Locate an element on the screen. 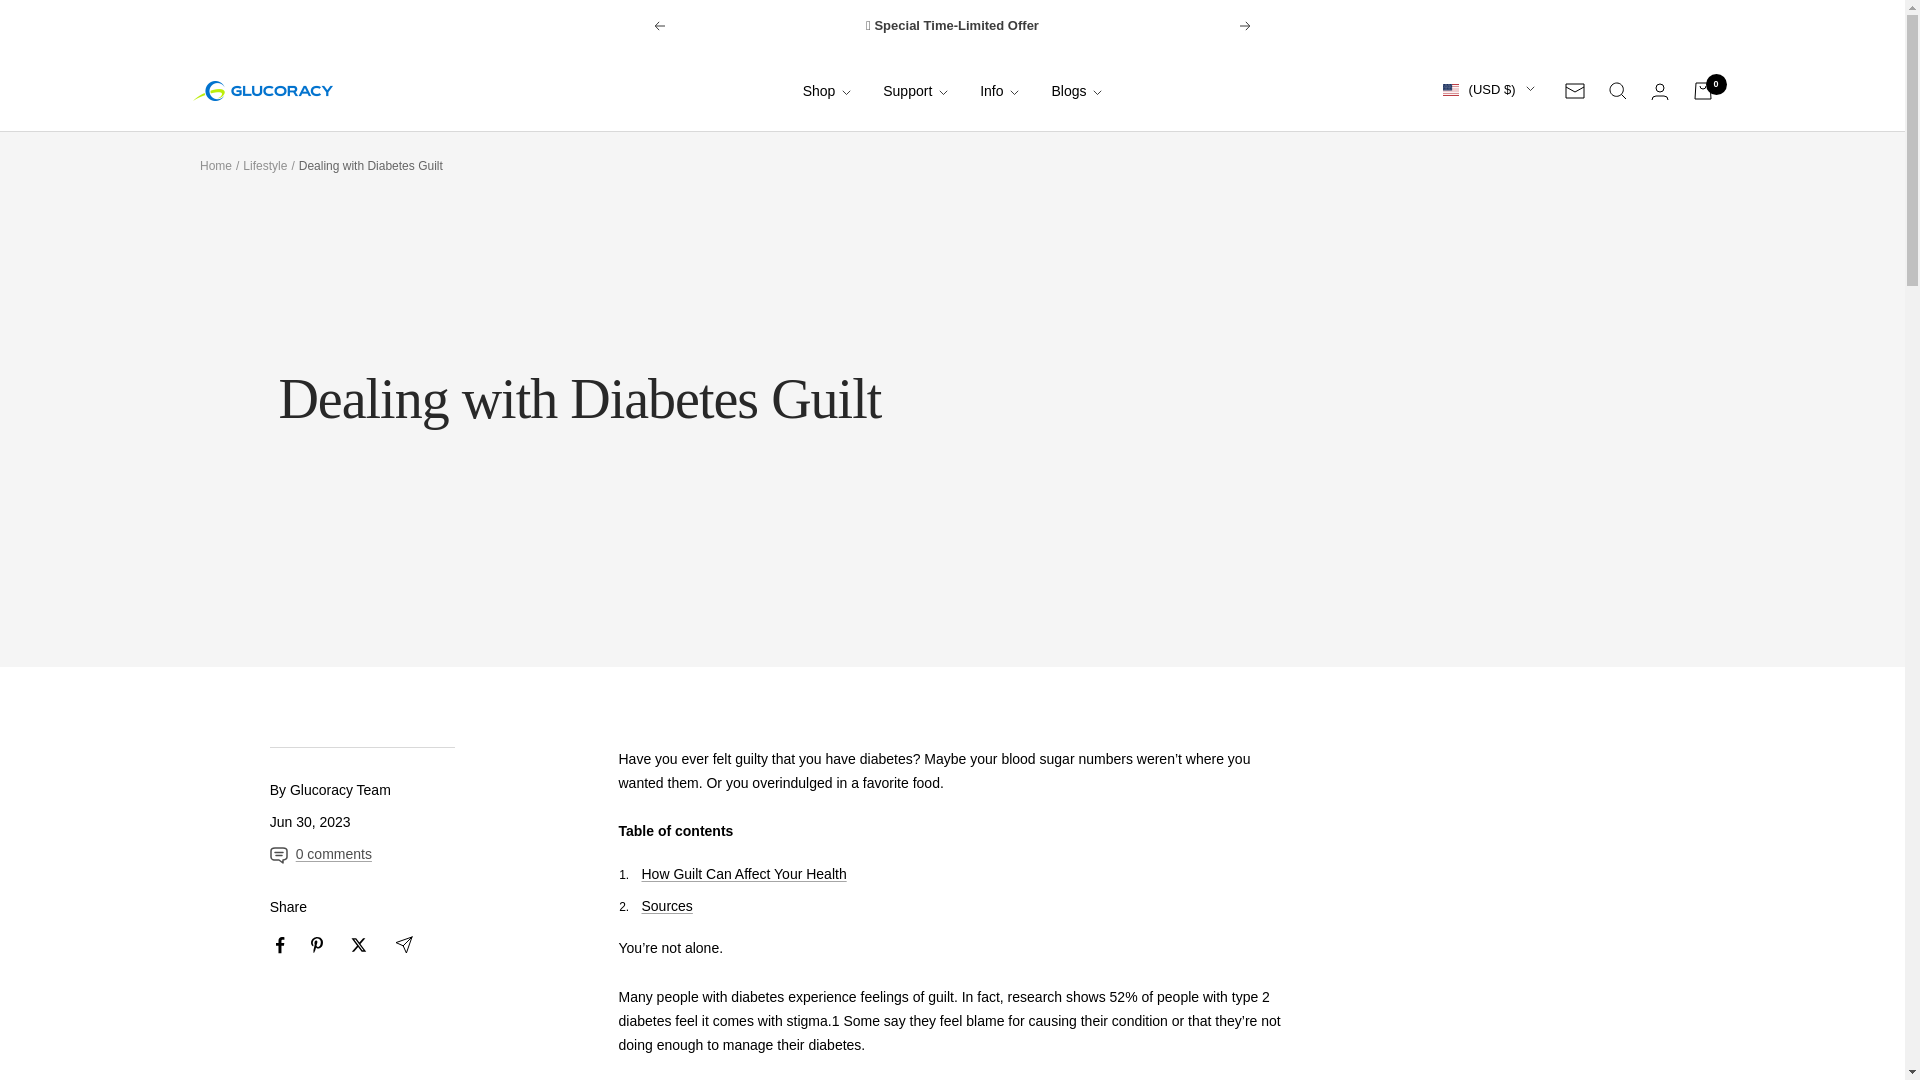 This screenshot has width=1920, height=1080. Shop is located at coordinates (916, 90).